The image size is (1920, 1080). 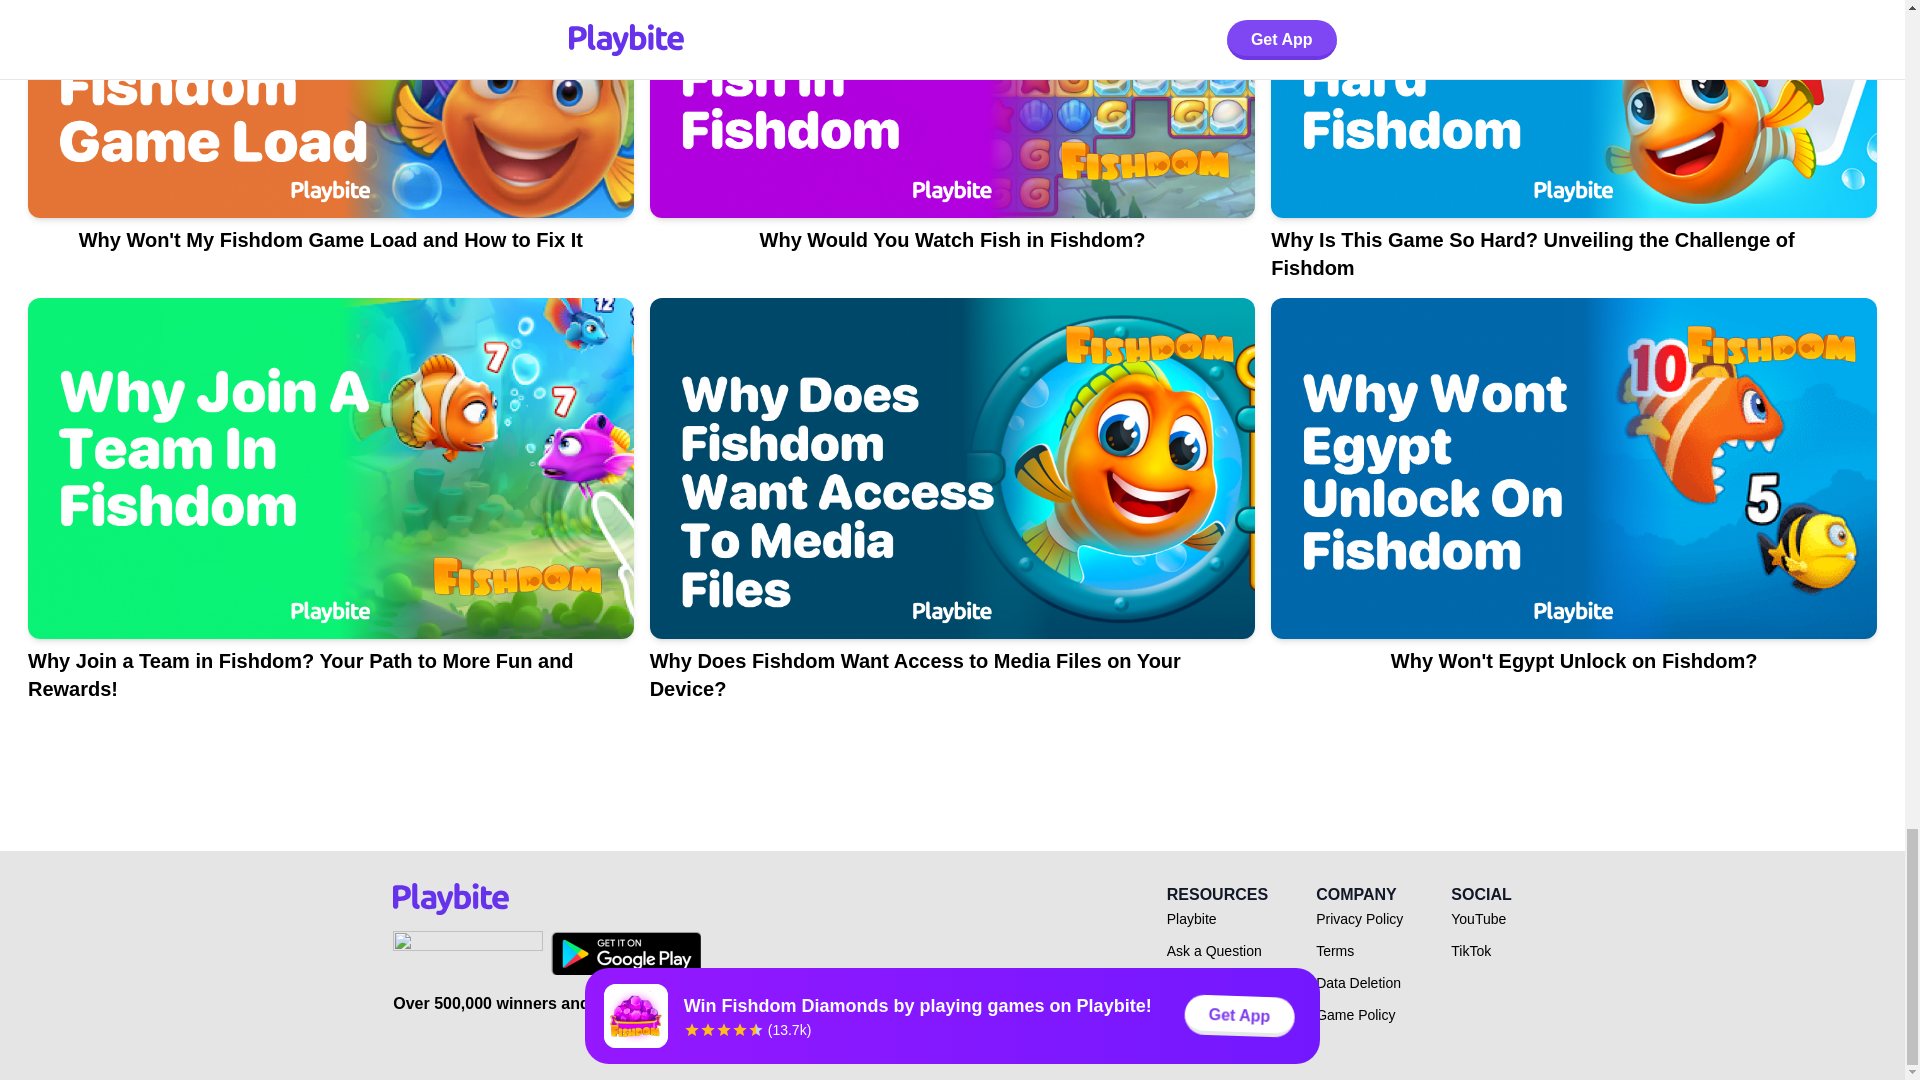 I want to click on Ask a Question, so click(x=1214, y=950).